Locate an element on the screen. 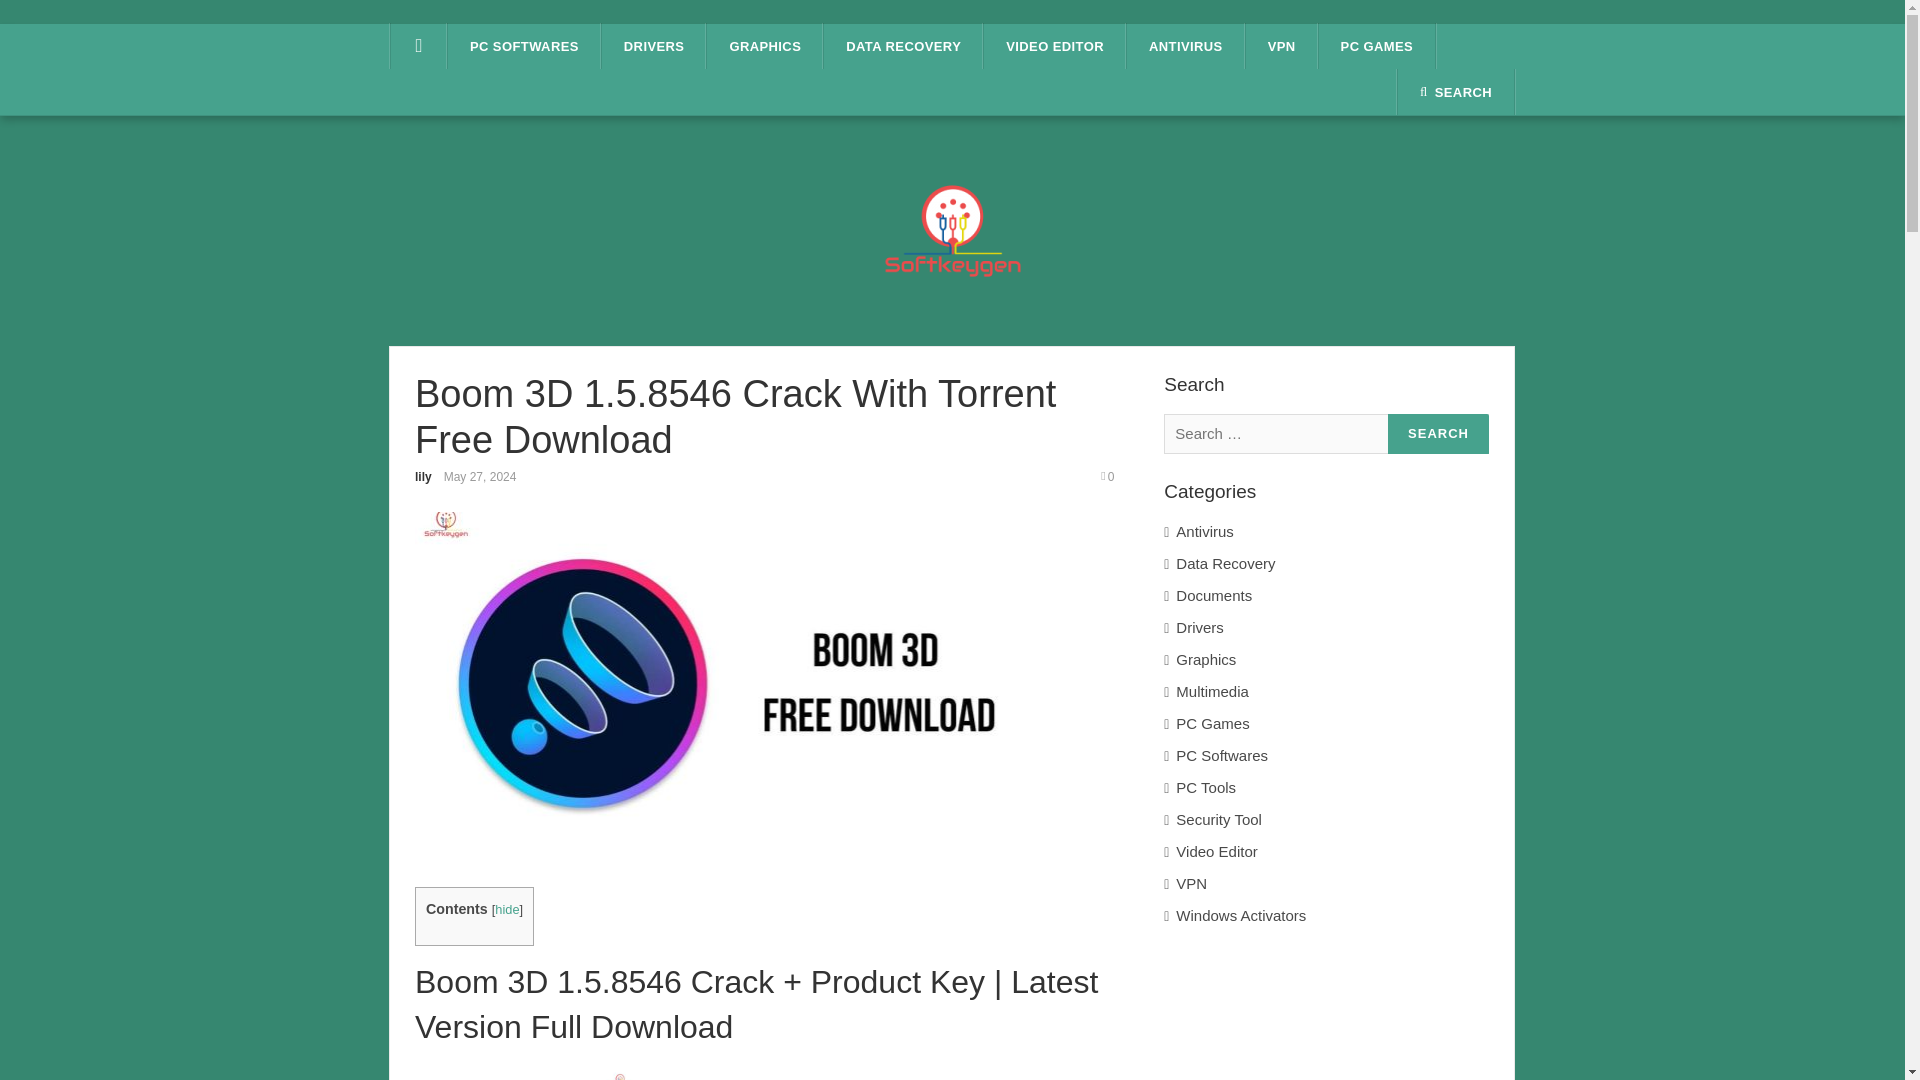  DRIVERS is located at coordinates (654, 46).